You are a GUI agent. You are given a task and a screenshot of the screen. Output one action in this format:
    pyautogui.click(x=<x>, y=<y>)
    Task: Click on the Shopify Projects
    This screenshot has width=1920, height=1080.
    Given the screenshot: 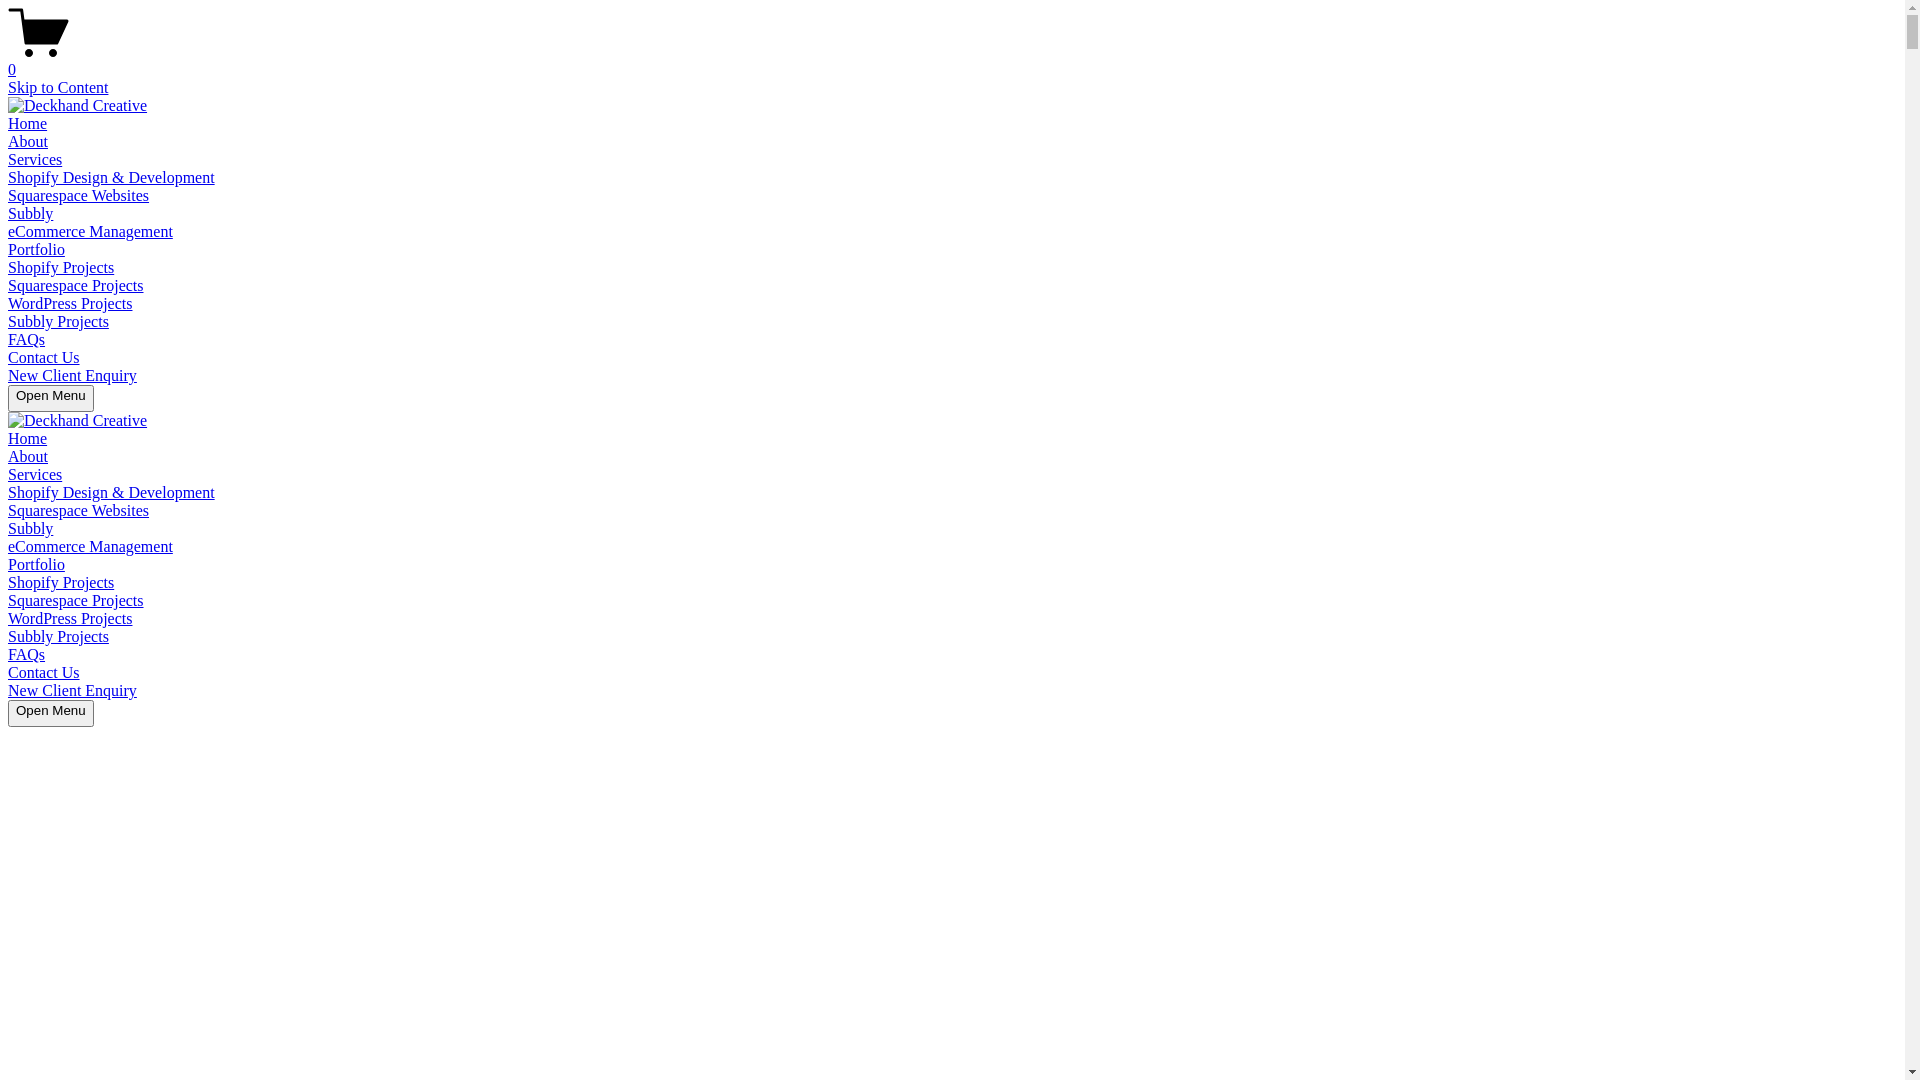 What is the action you would take?
    pyautogui.click(x=61, y=268)
    